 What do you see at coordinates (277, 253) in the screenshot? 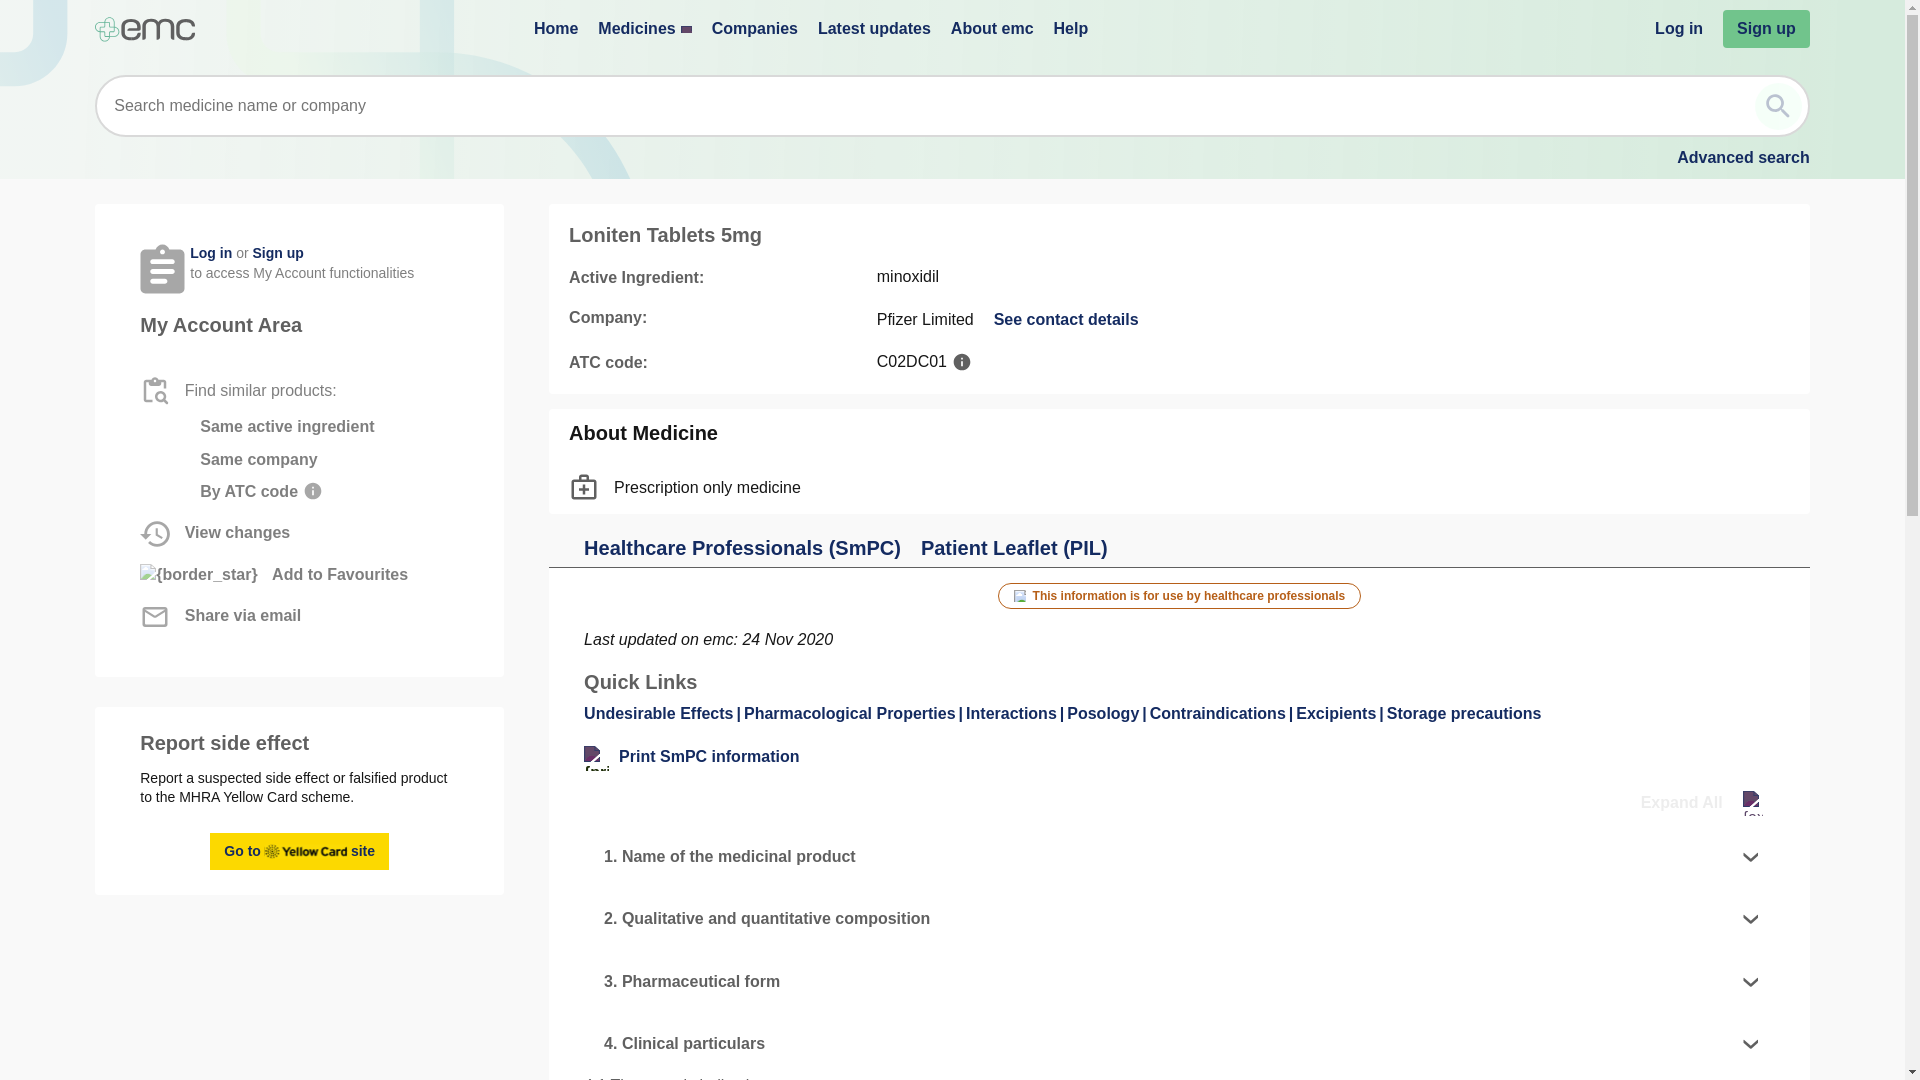
I see `Home` at bounding box center [277, 253].